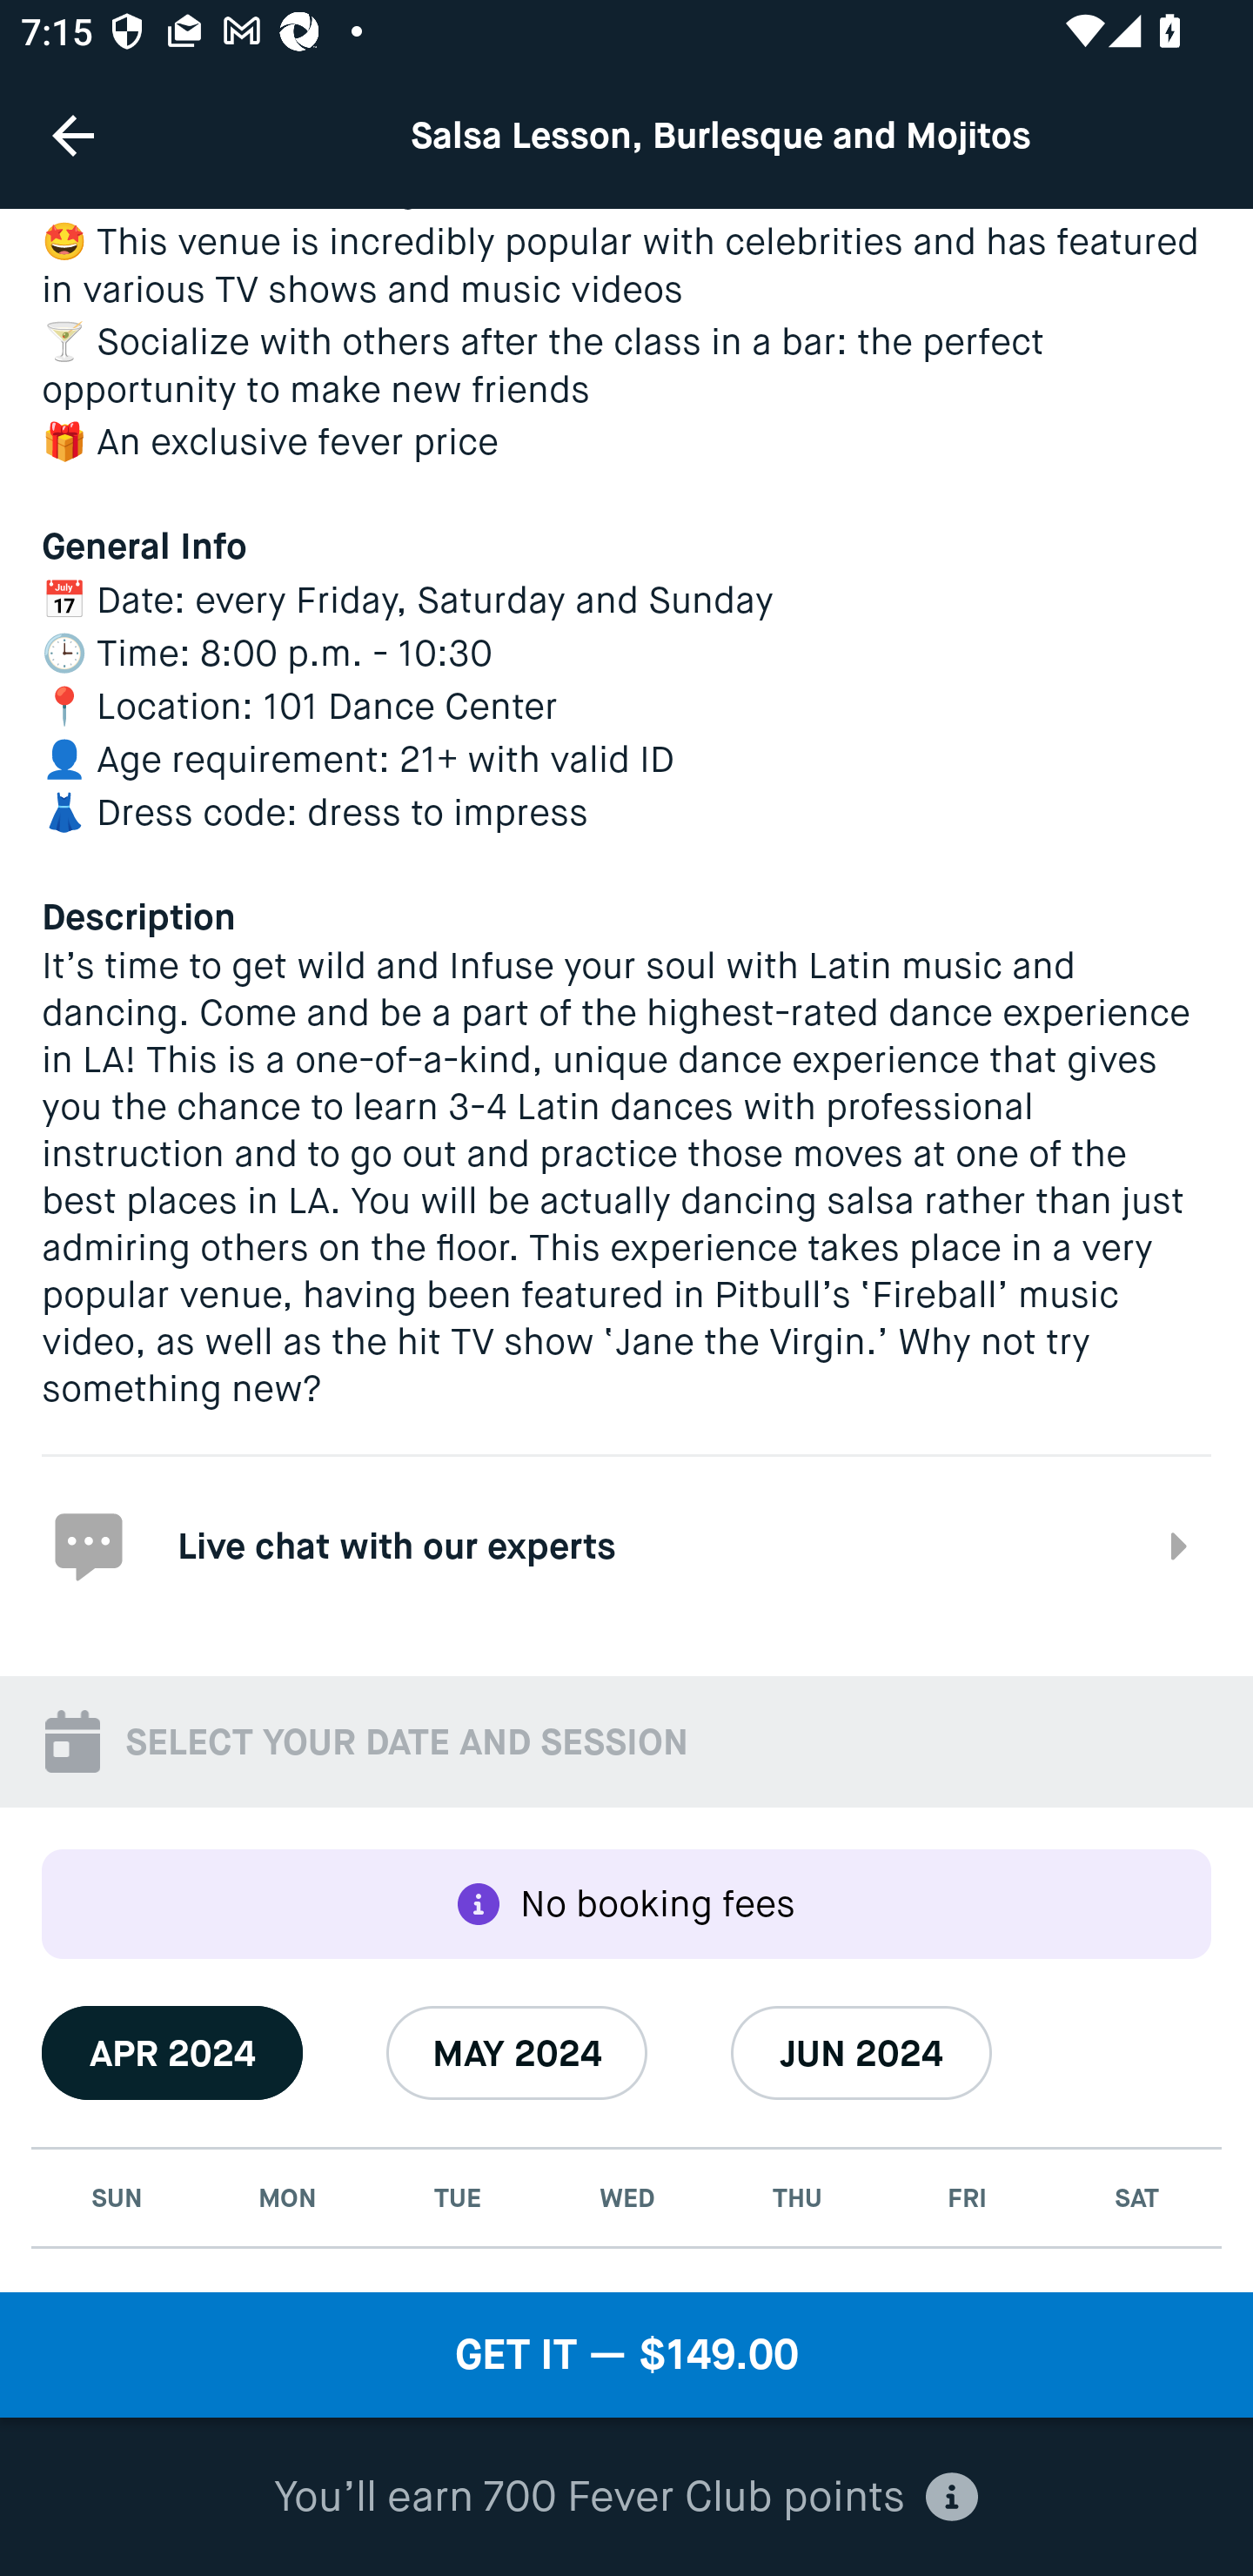  What do you see at coordinates (626, 2498) in the screenshot?
I see `You’ll earn 700 Fever Club points` at bounding box center [626, 2498].